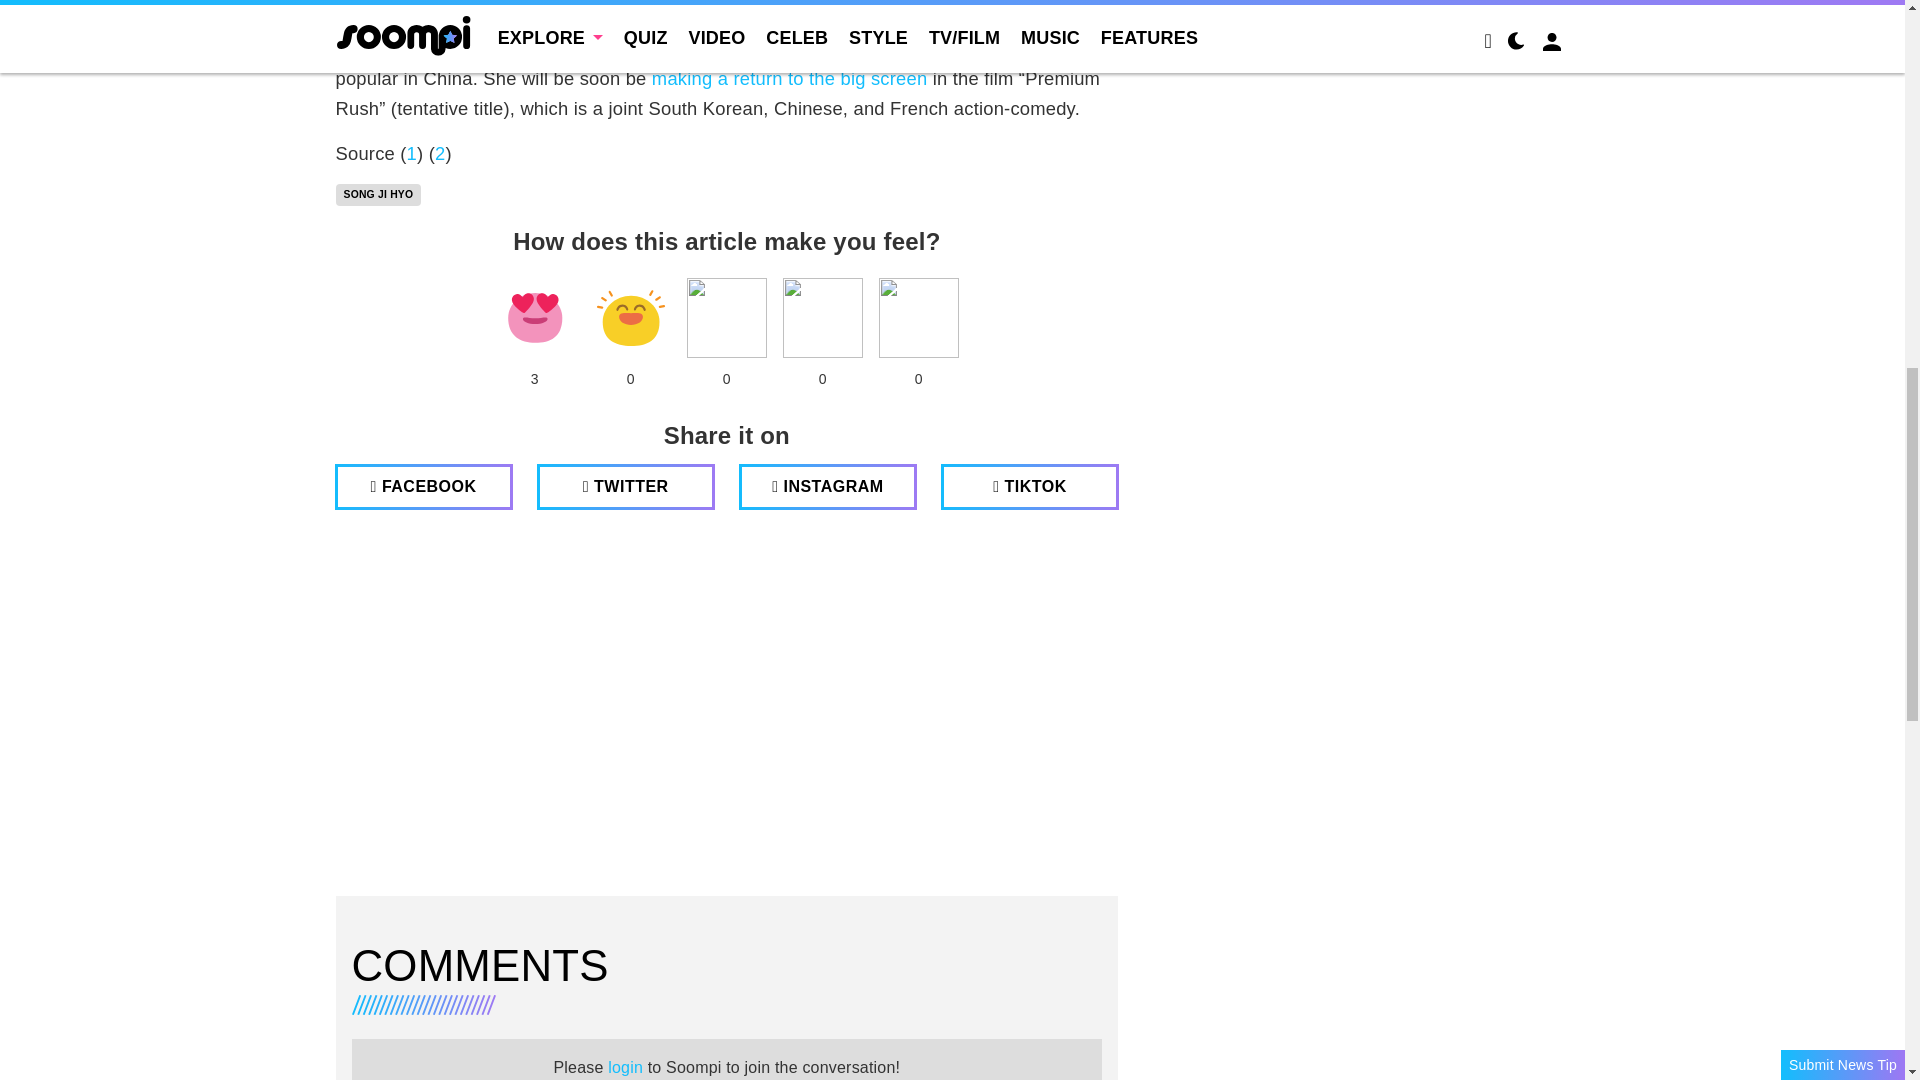 The width and height of the screenshot is (1920, 1080). I want to click on SONG JI HYO, so click(379, 194).